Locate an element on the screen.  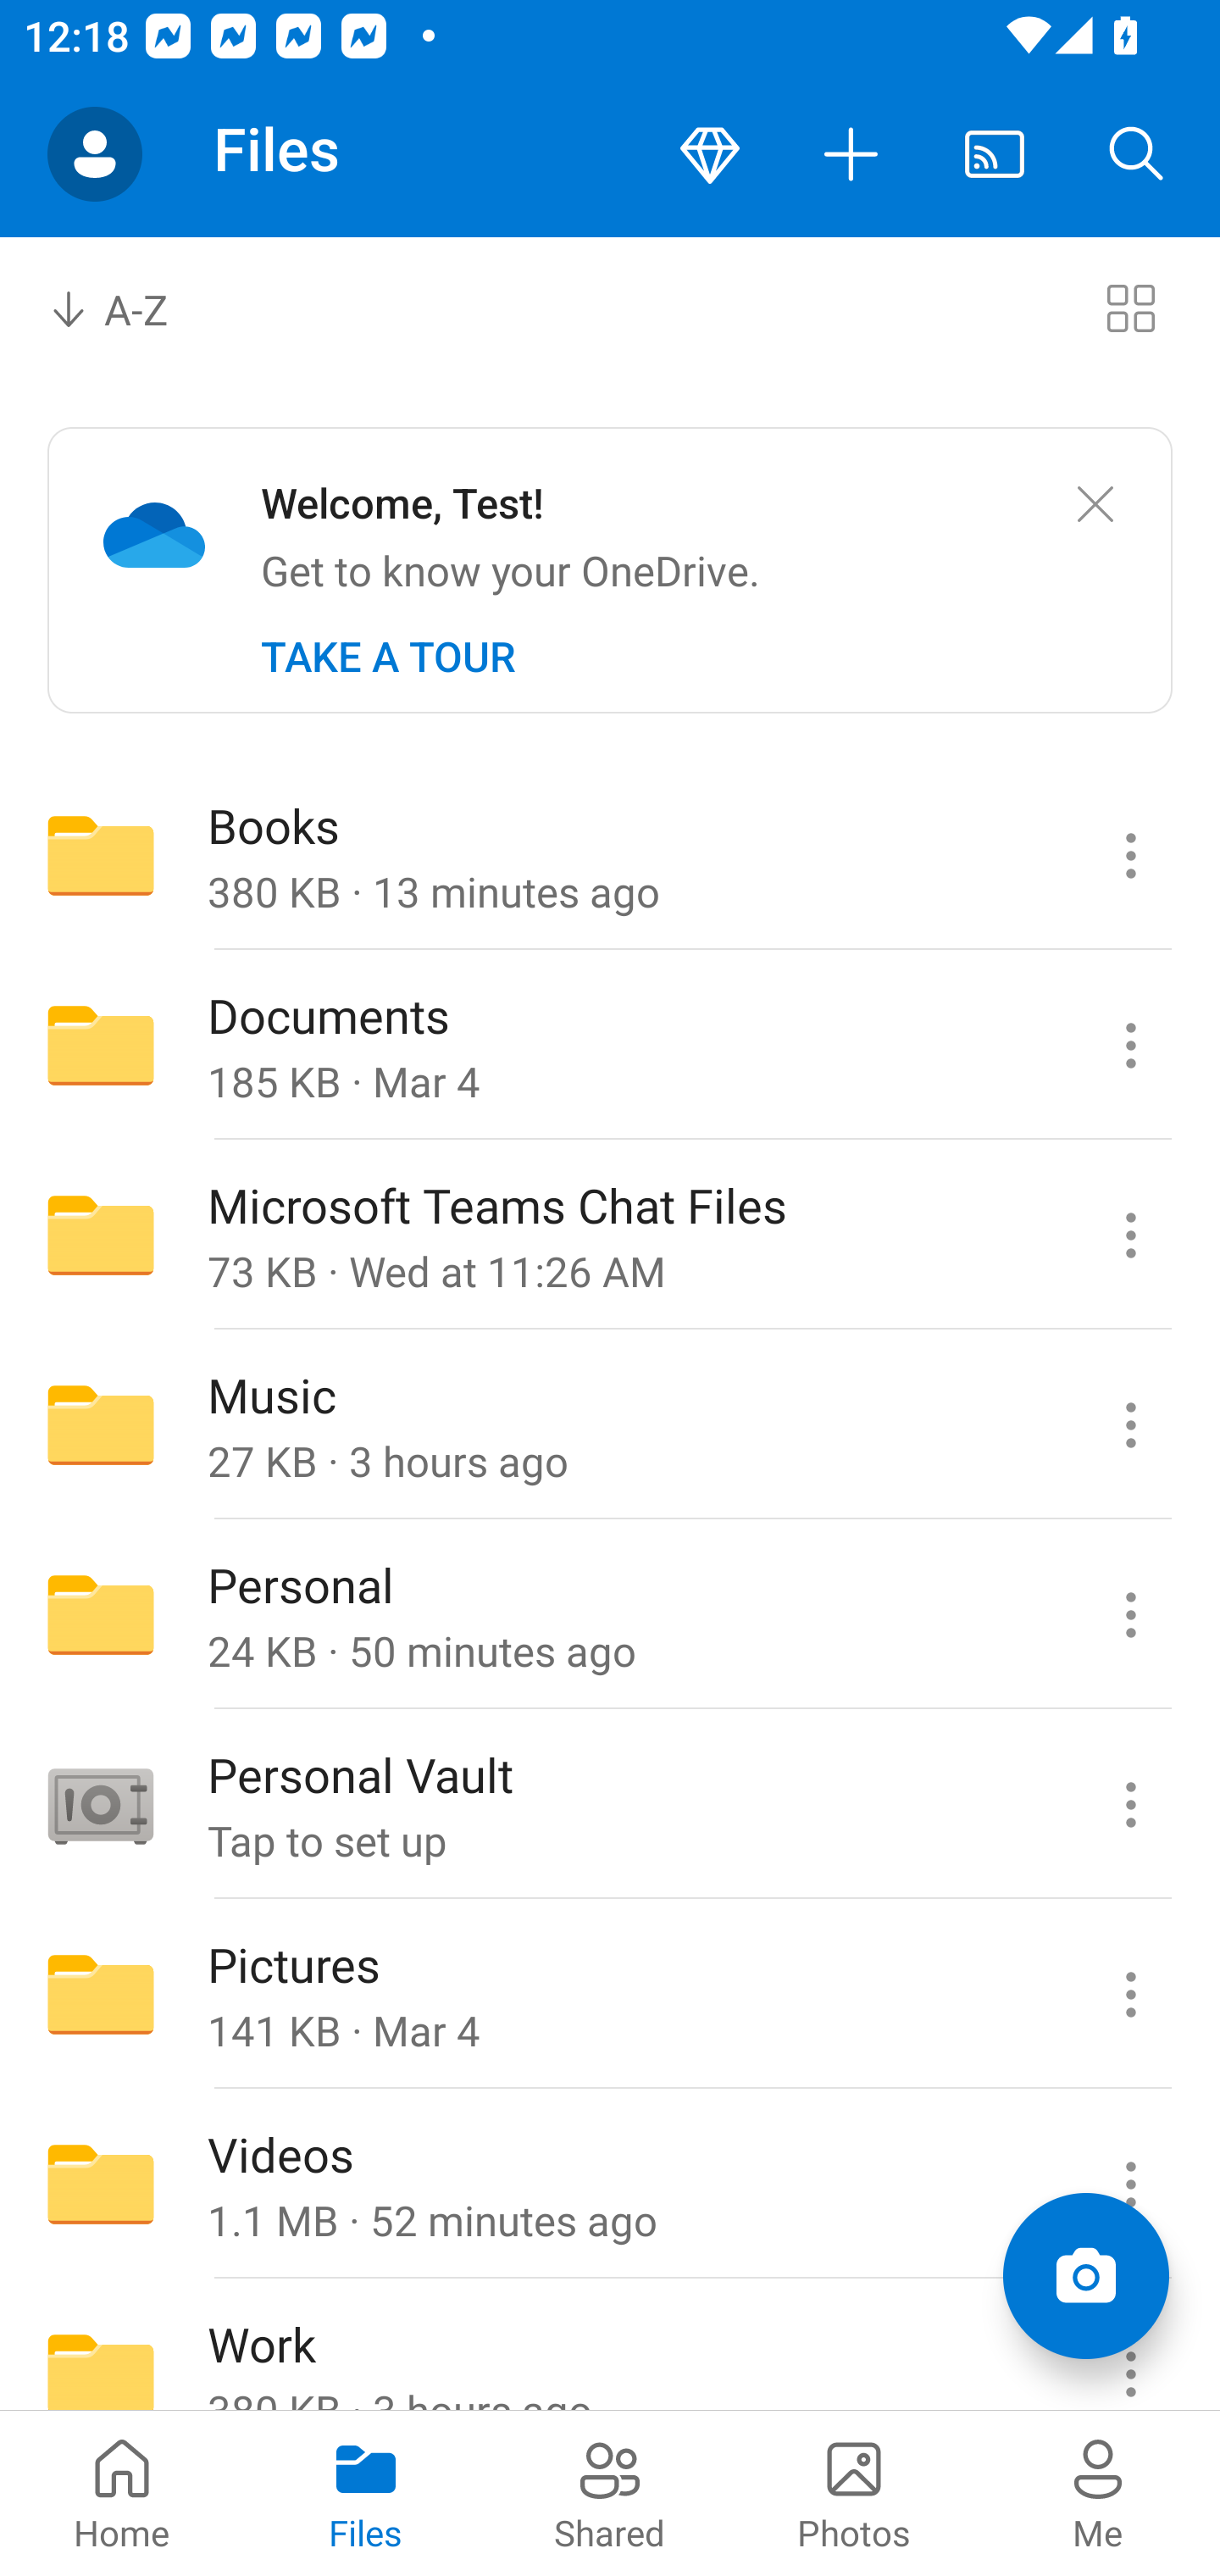
More actions button is located at coordinates (852, 154).